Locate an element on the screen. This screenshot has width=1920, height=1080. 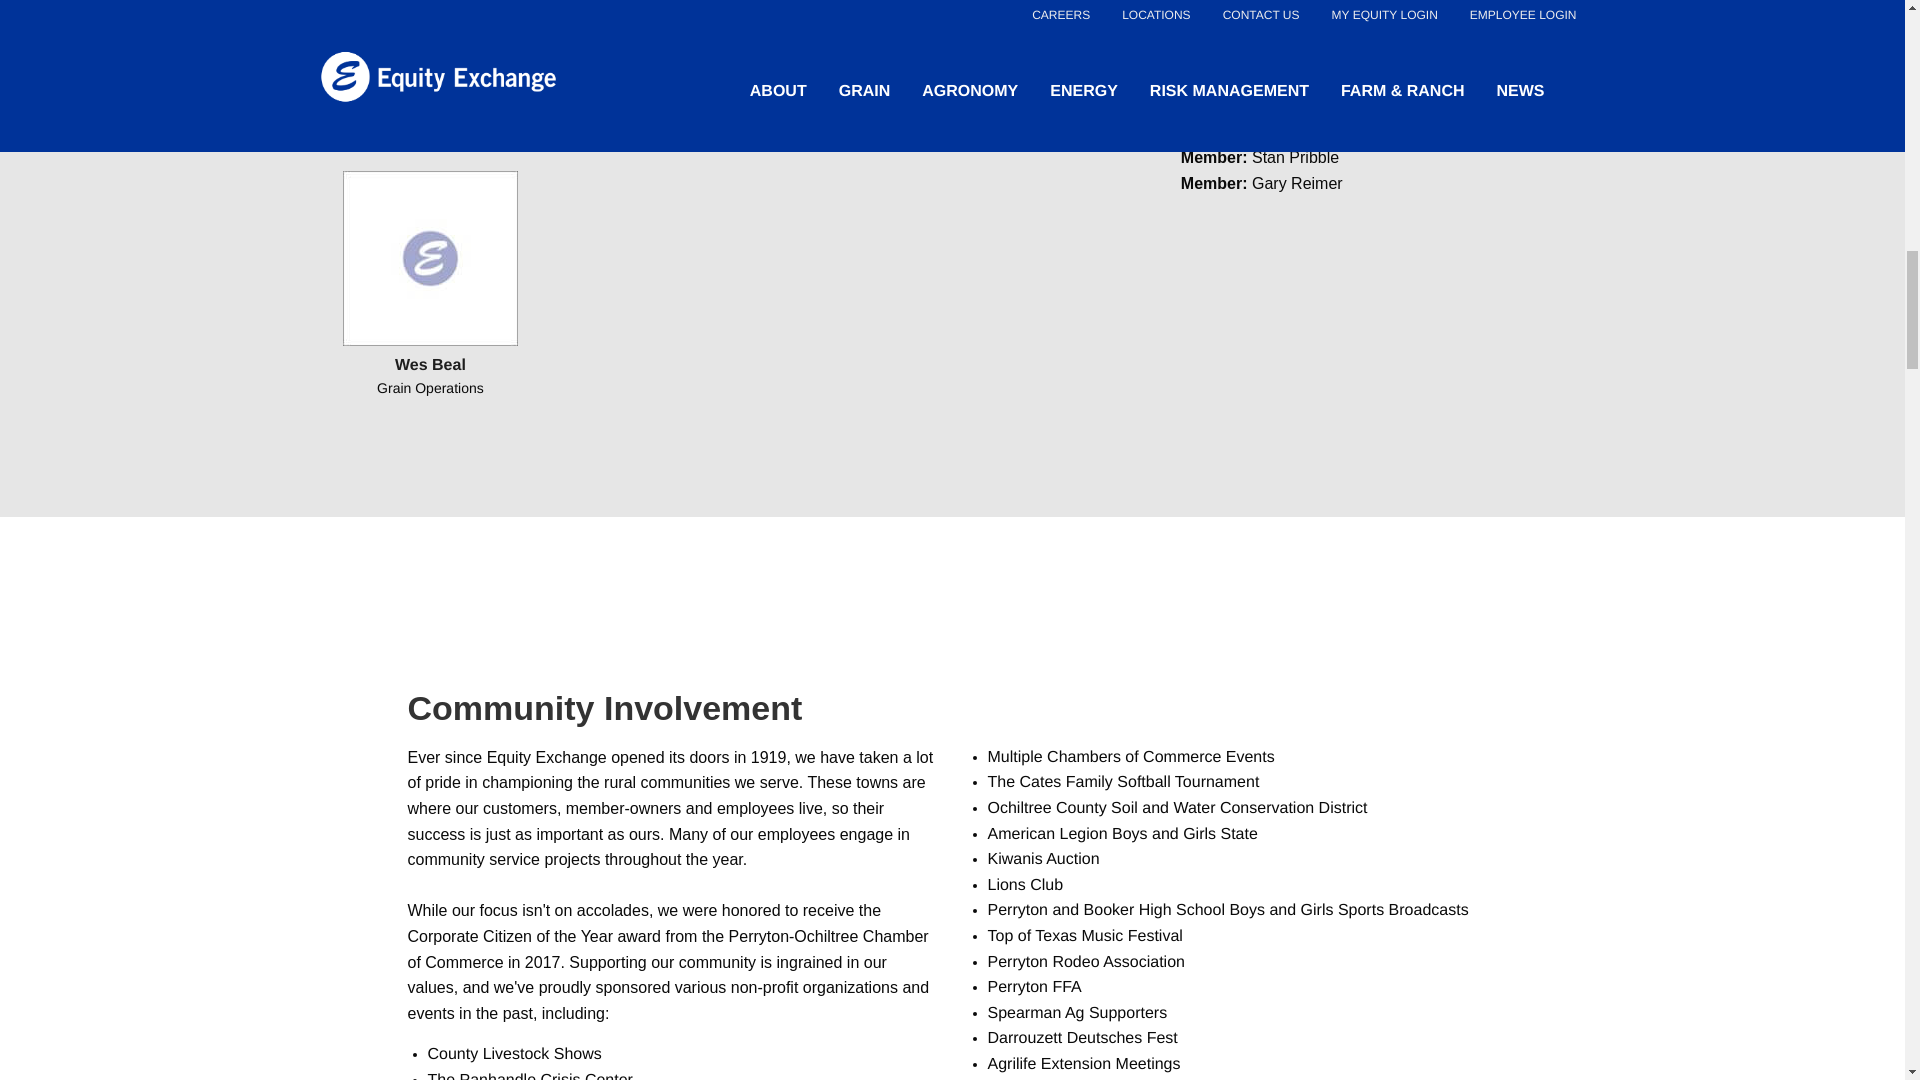
James Culp is located at coordinates (842, 40).